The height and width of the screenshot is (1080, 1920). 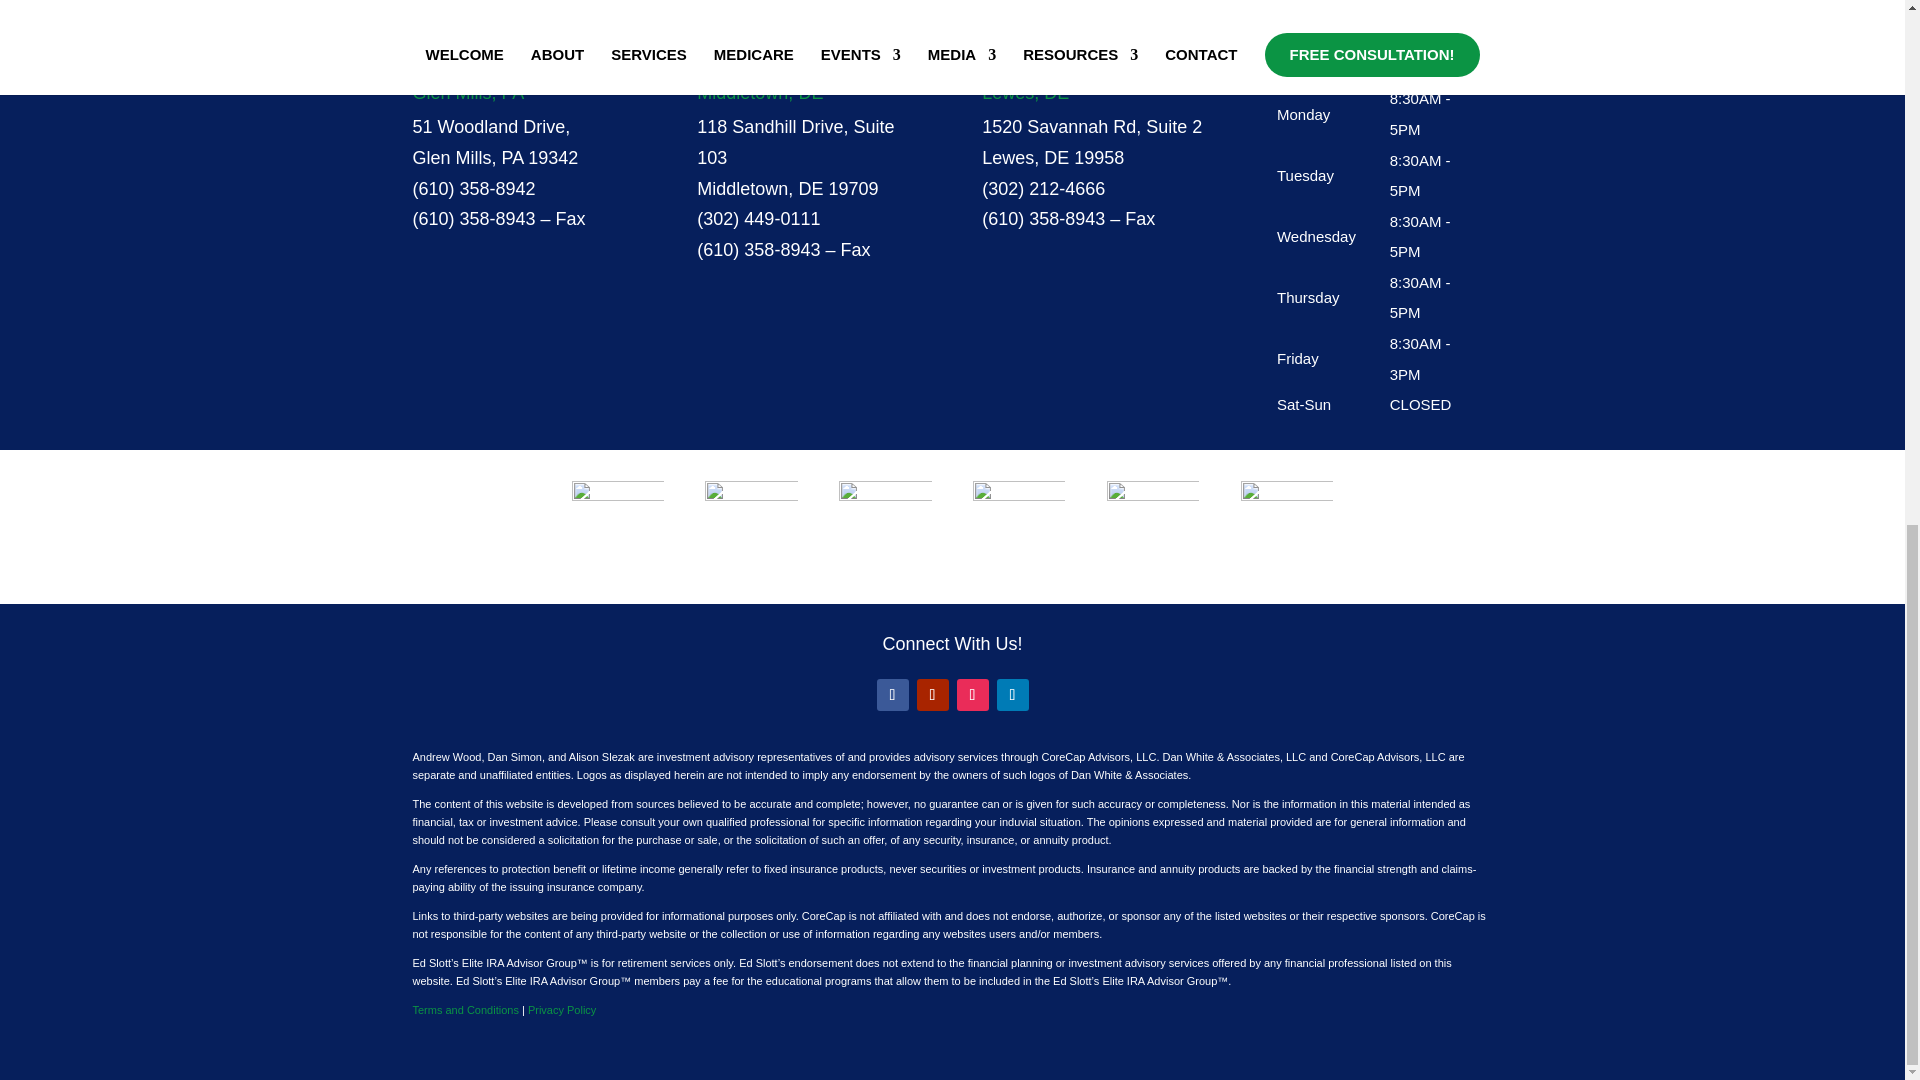 I want to click on Naifa, so click(x=1019, y=516).